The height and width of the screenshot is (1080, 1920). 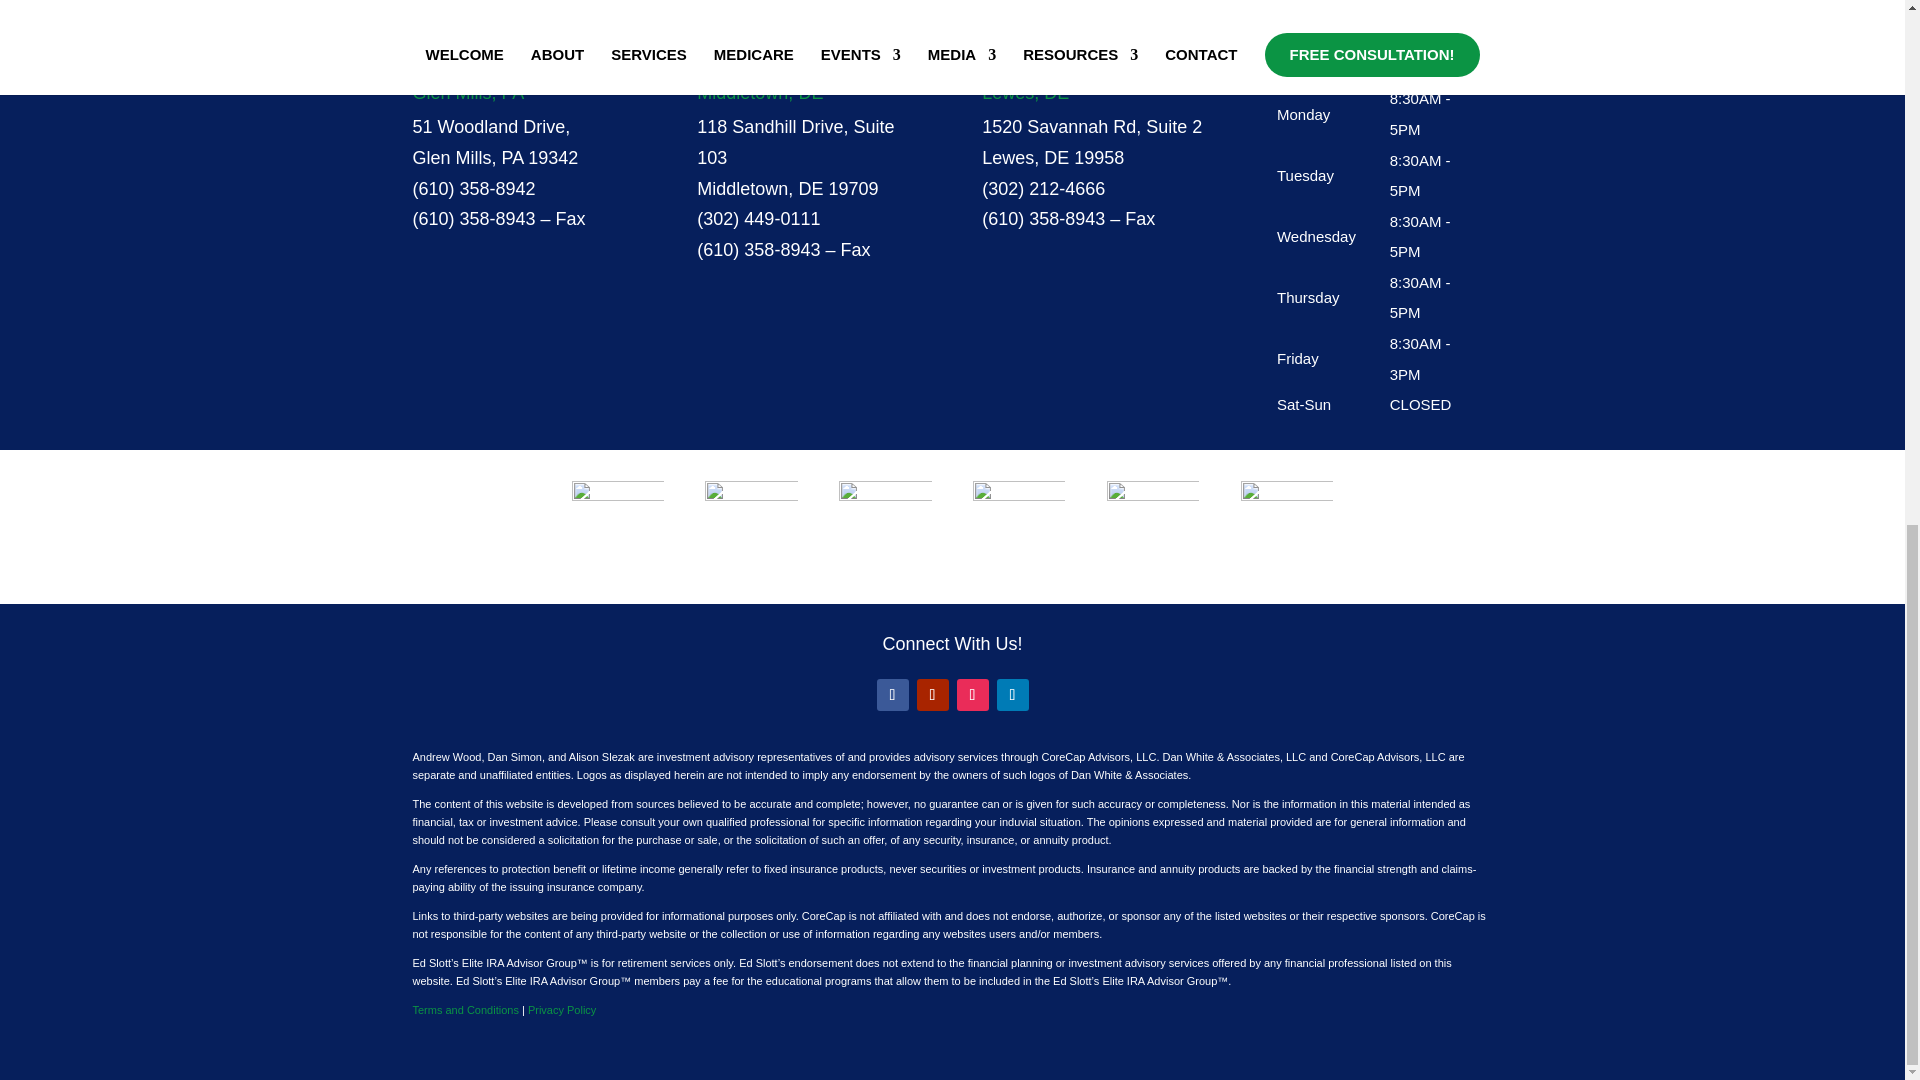 I want to click on Naifa, so click(x=1019, y=516).